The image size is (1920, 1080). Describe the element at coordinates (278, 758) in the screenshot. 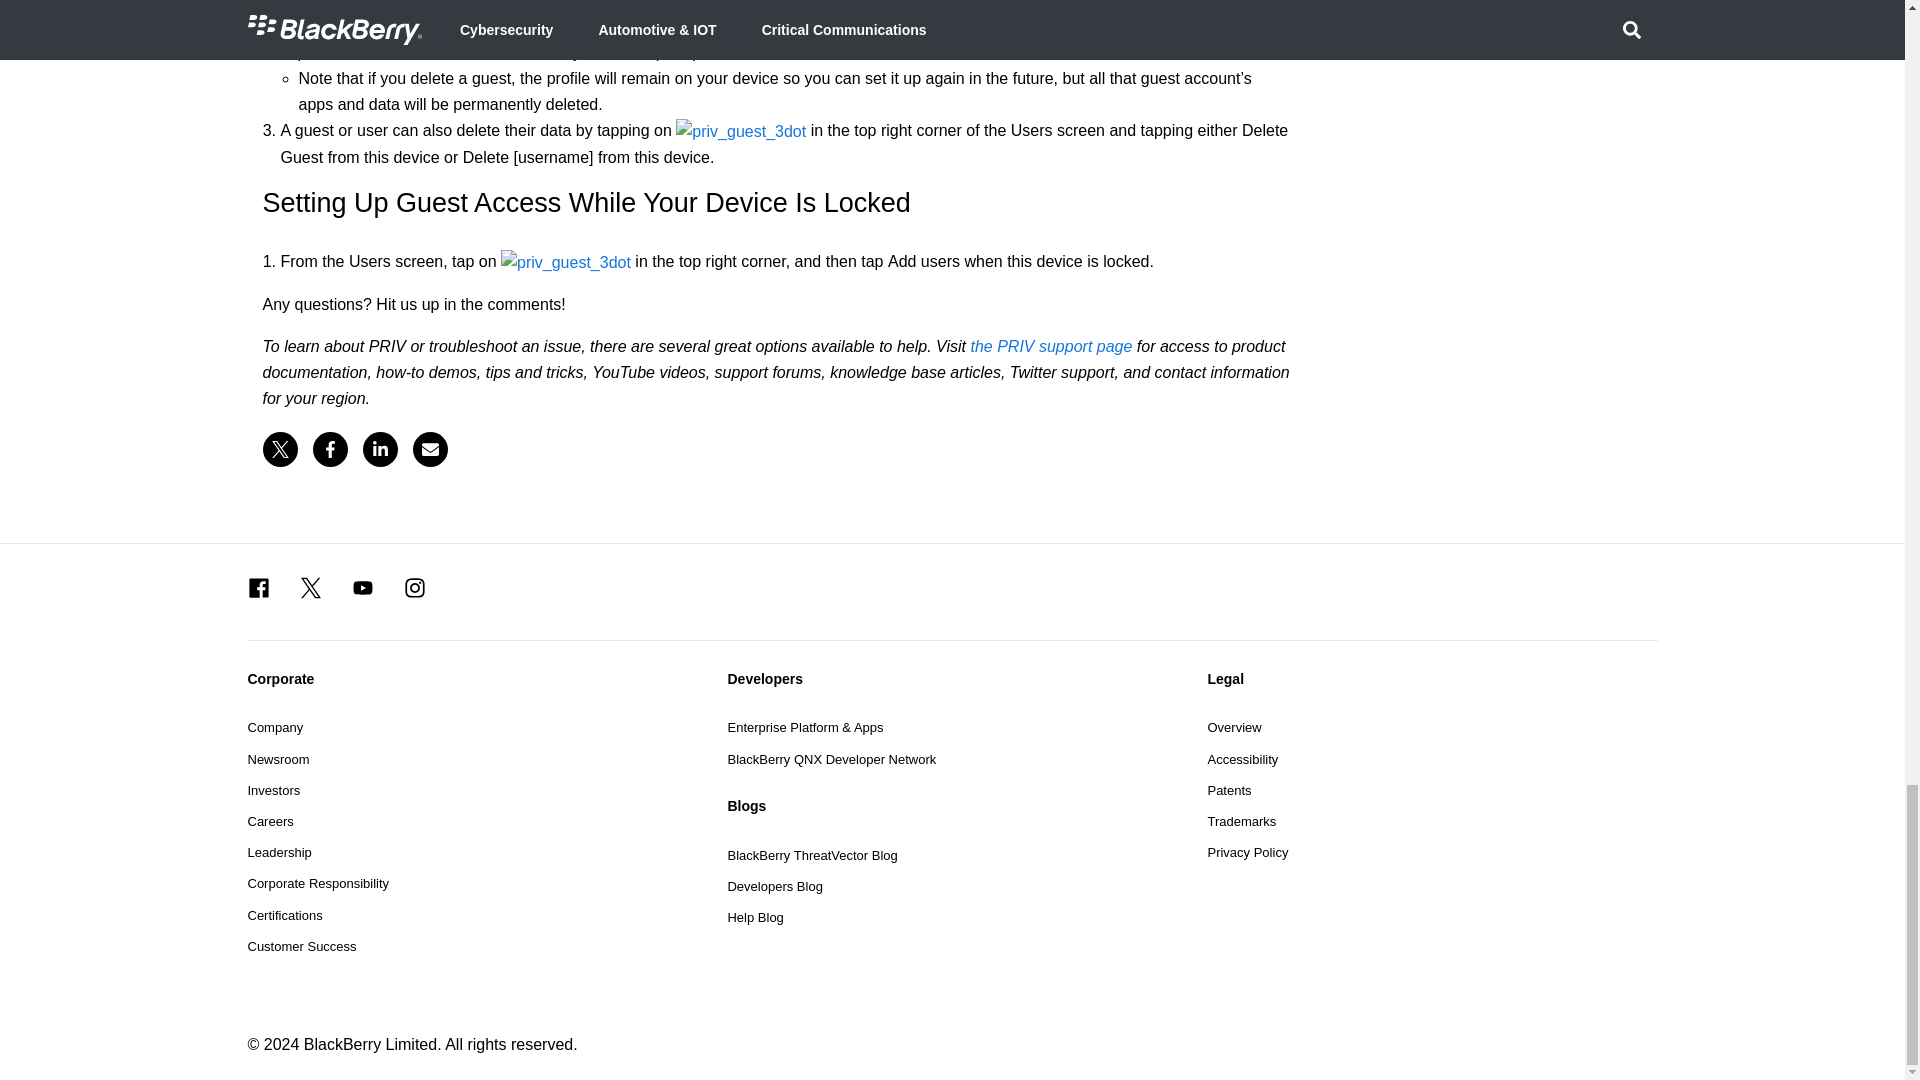

I see `Newsroom` at that location.